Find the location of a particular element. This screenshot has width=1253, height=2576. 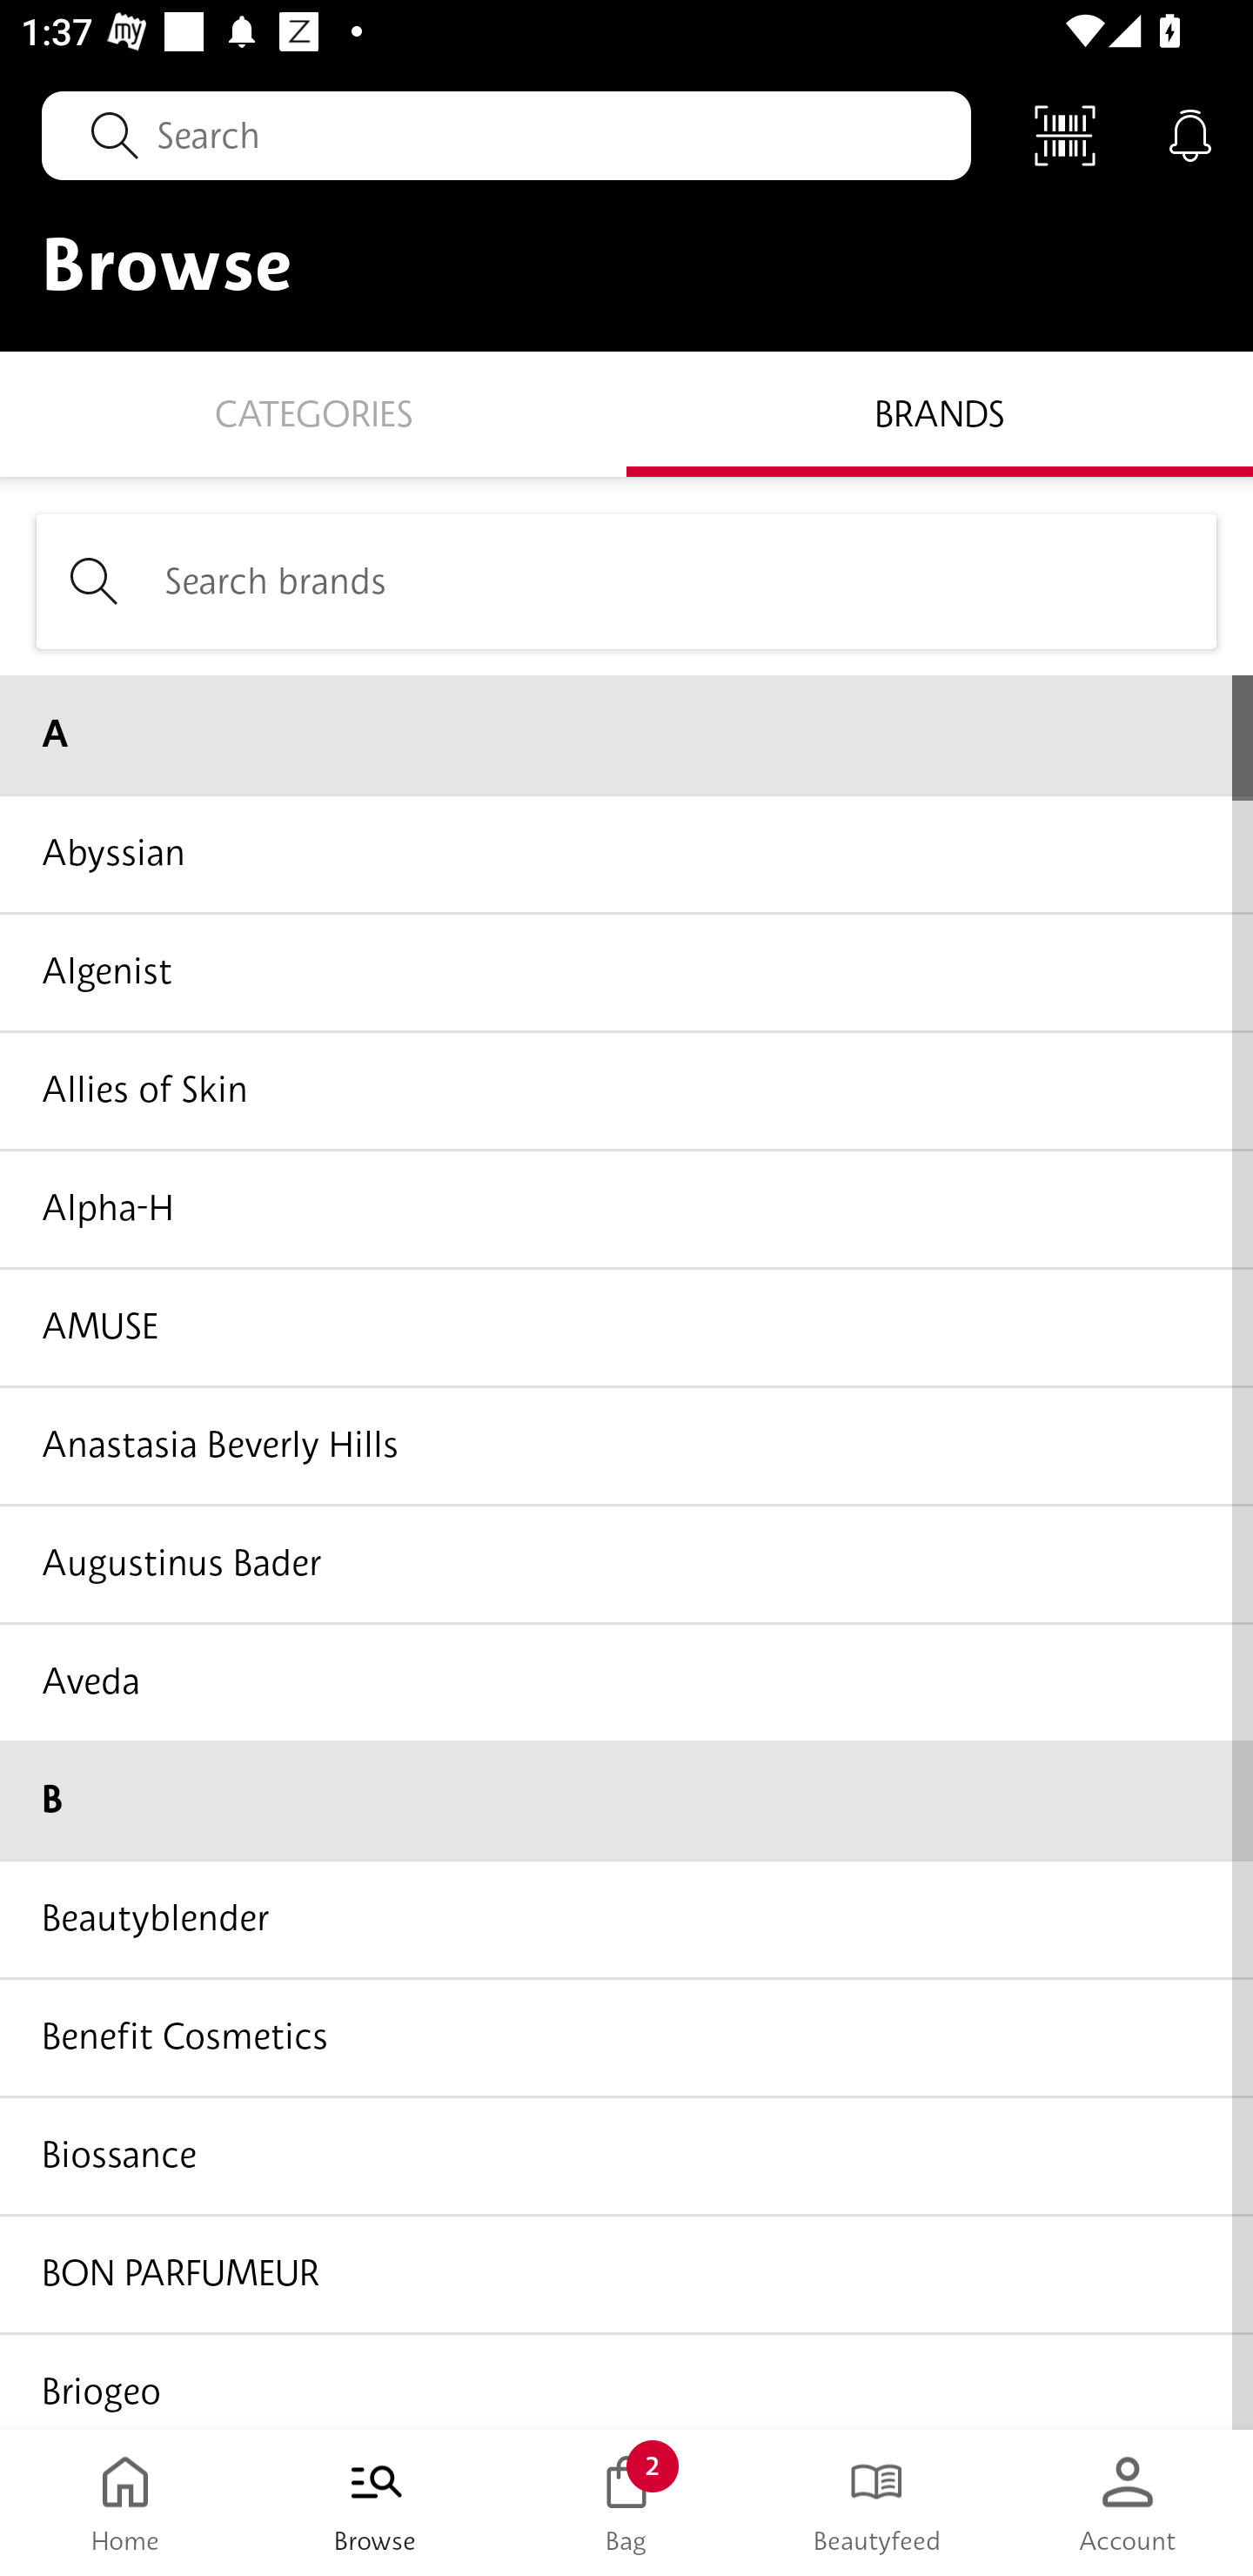

AMUSE is located at coordinates (626, 1326).